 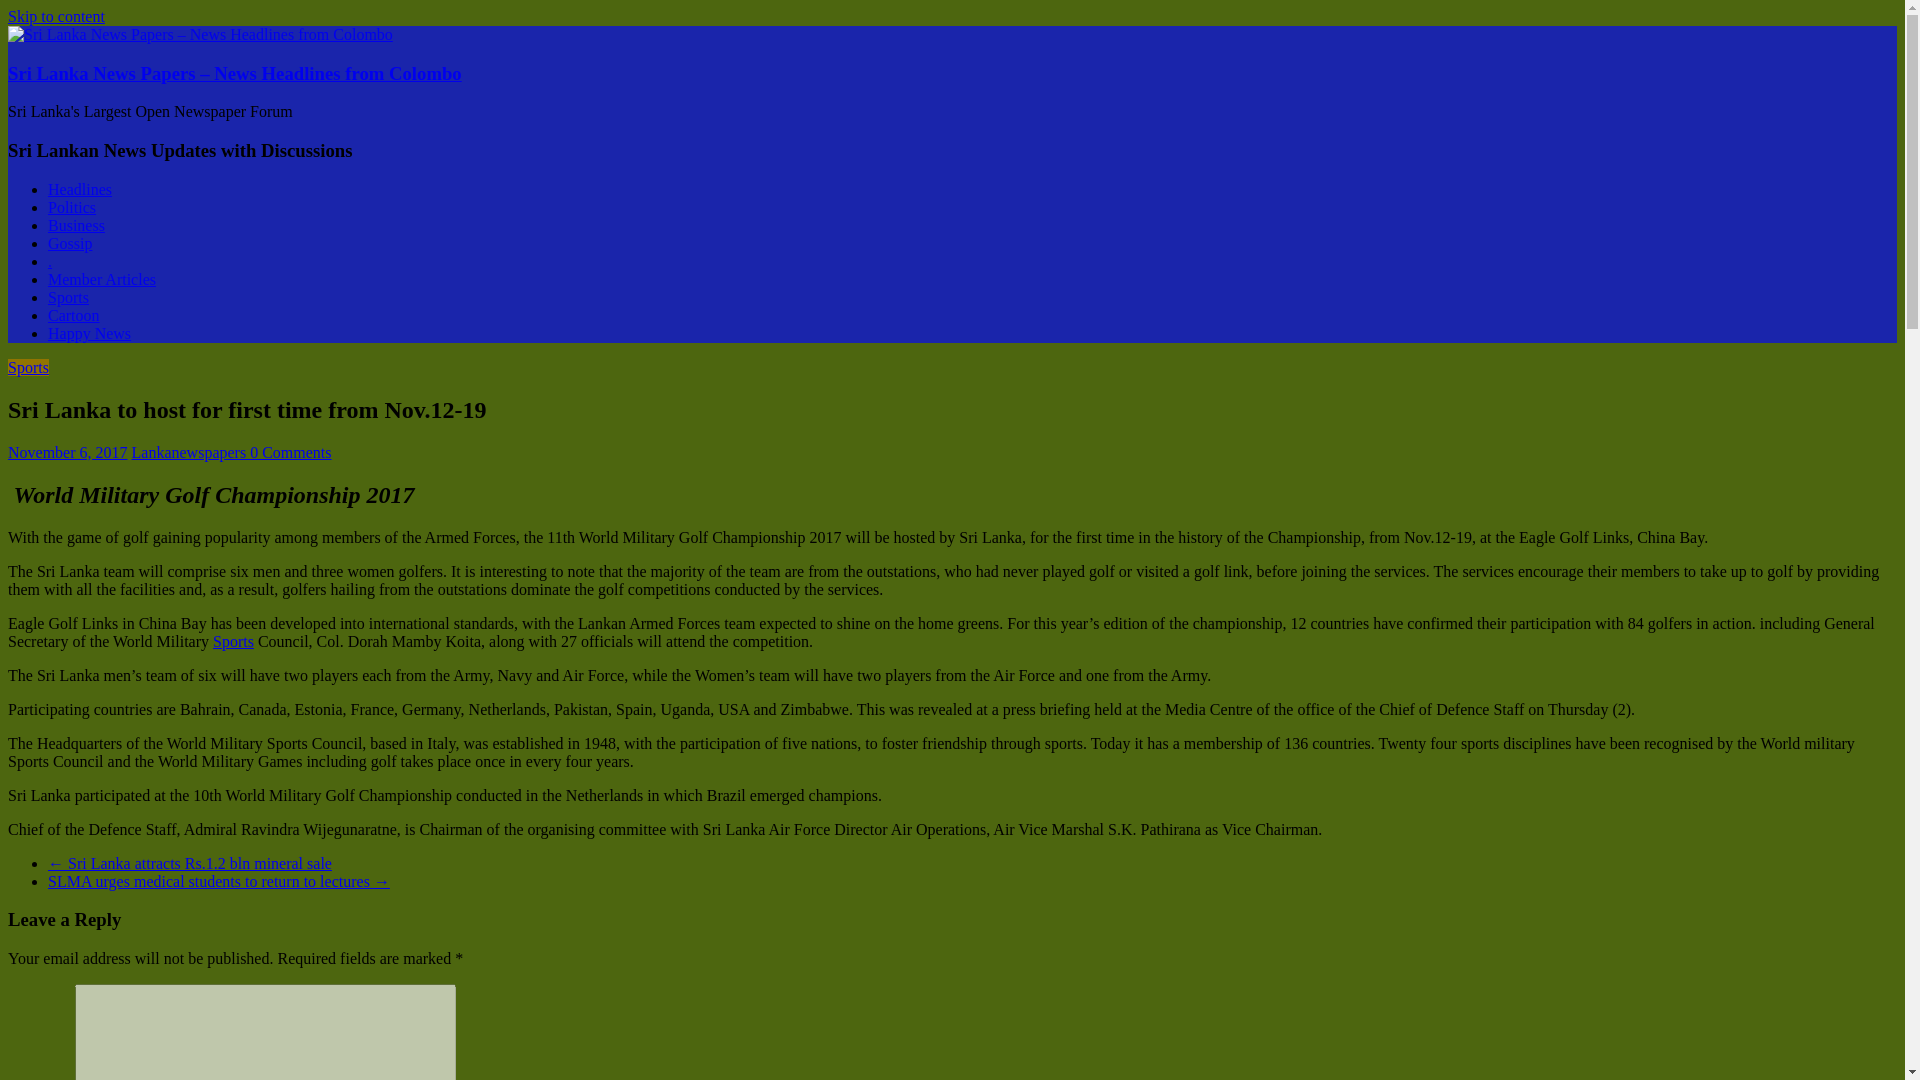 What do you see at coordinates (76, 226) in the screenshot?
I see `Business` at bounding box center [76, 226].